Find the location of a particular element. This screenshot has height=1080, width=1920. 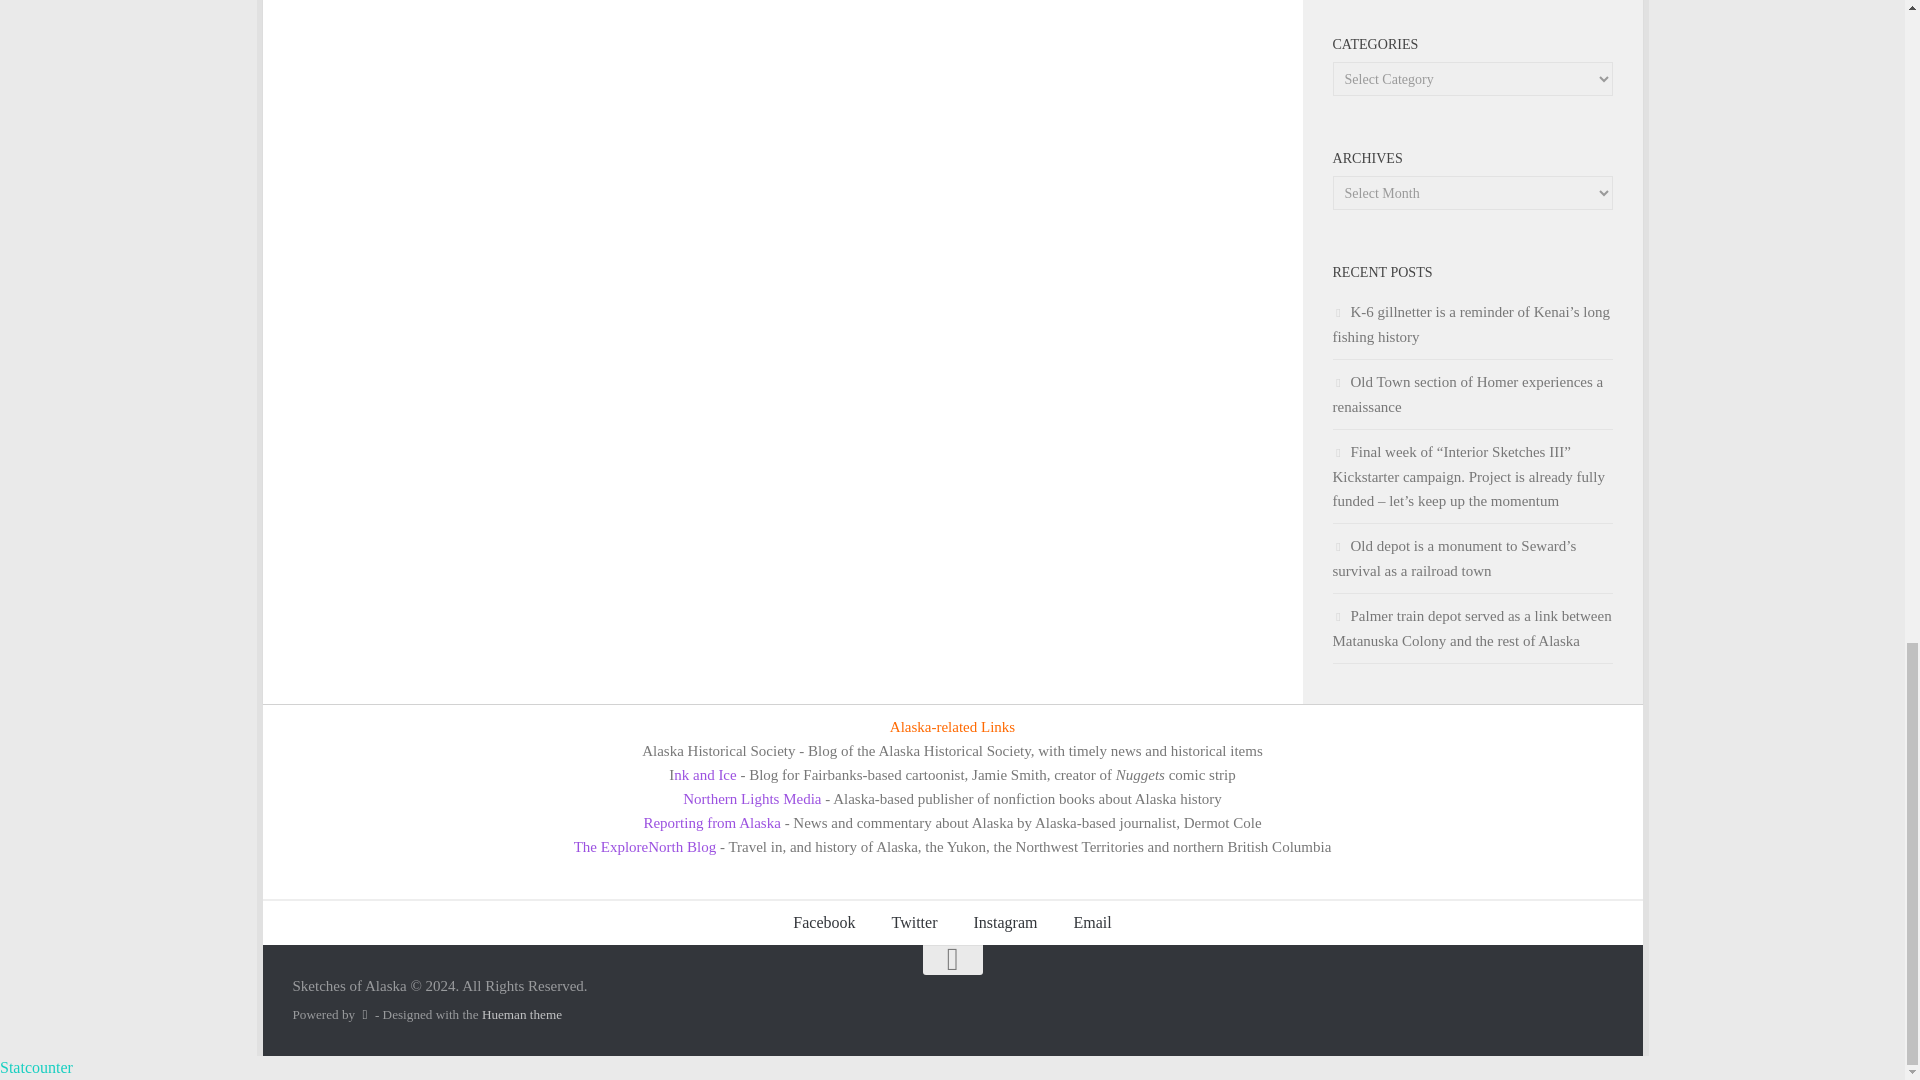

Hueman theme is located at coordinates (522, 1014).